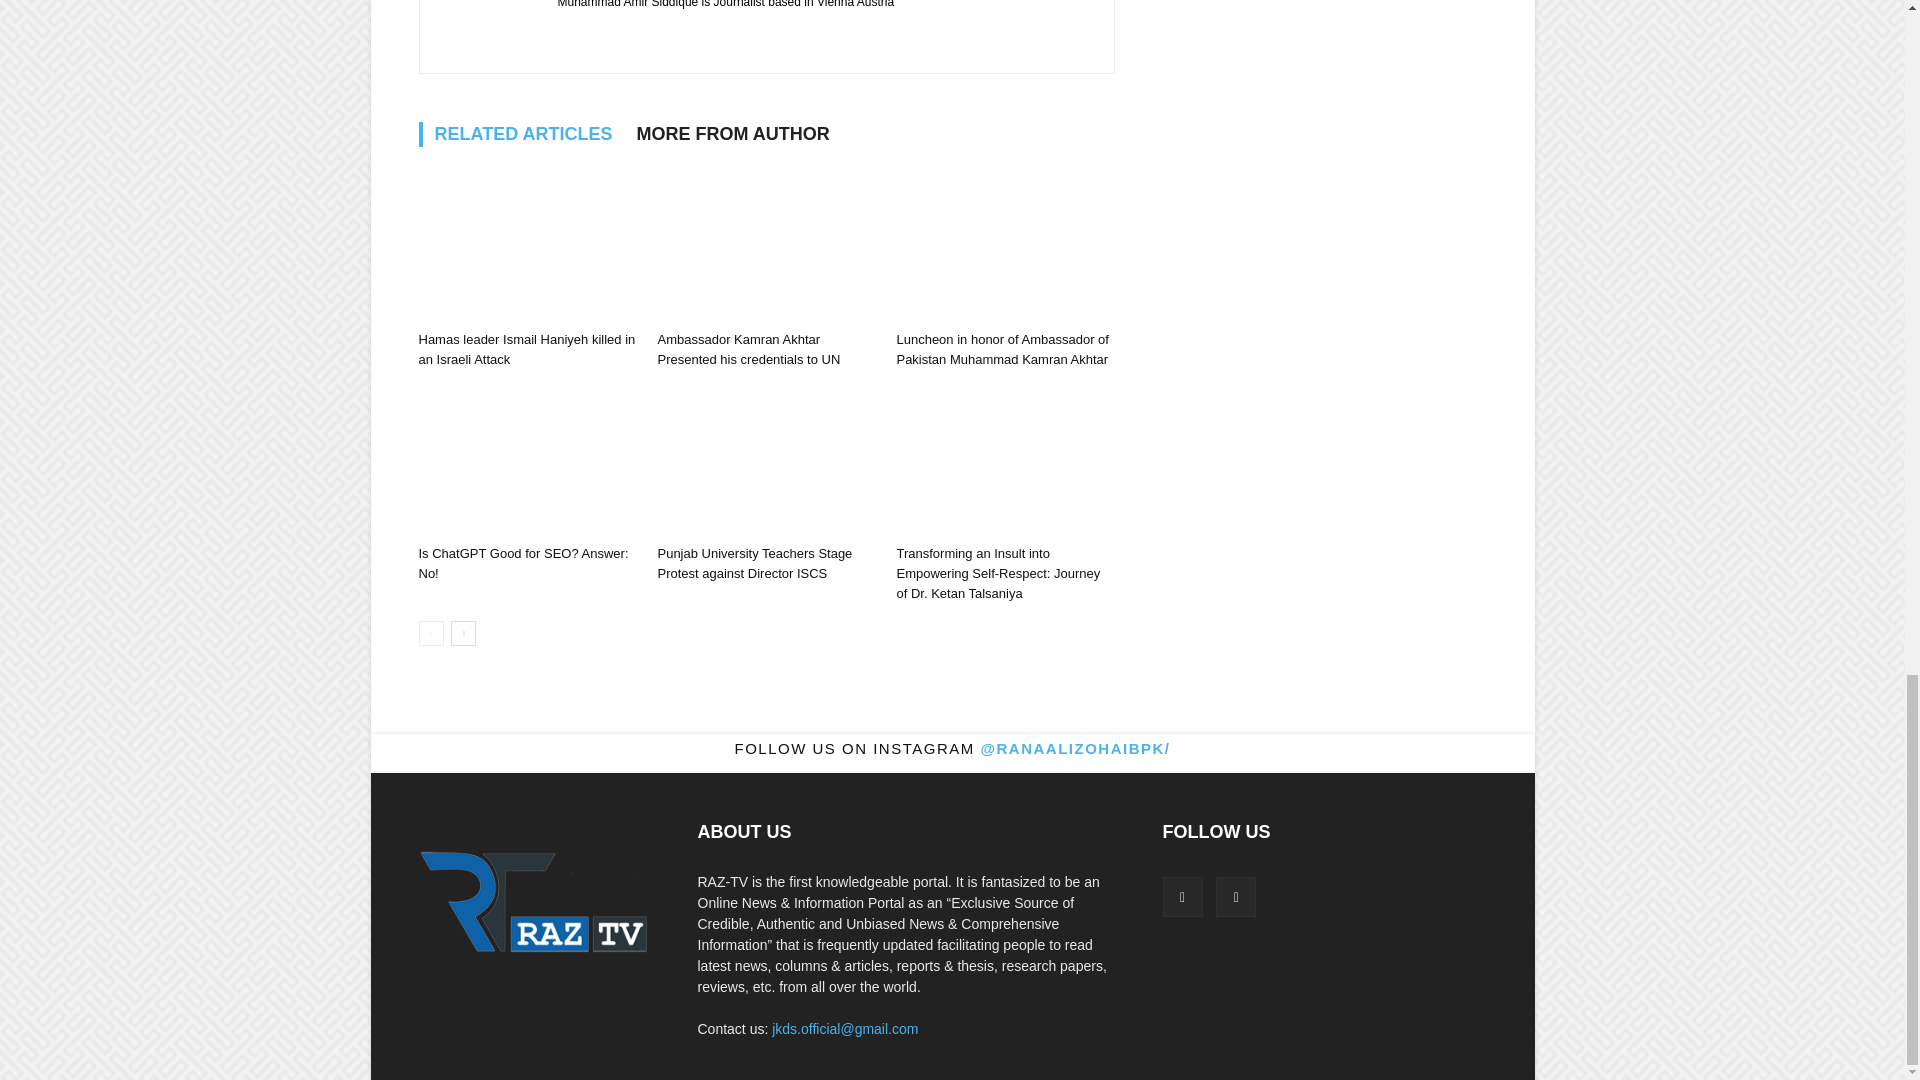  Describe the element at coordinates (526, 217) in the screenshot. I see `Ambassador Kamran Akhtar Met with President OPEC Fund` at that location.